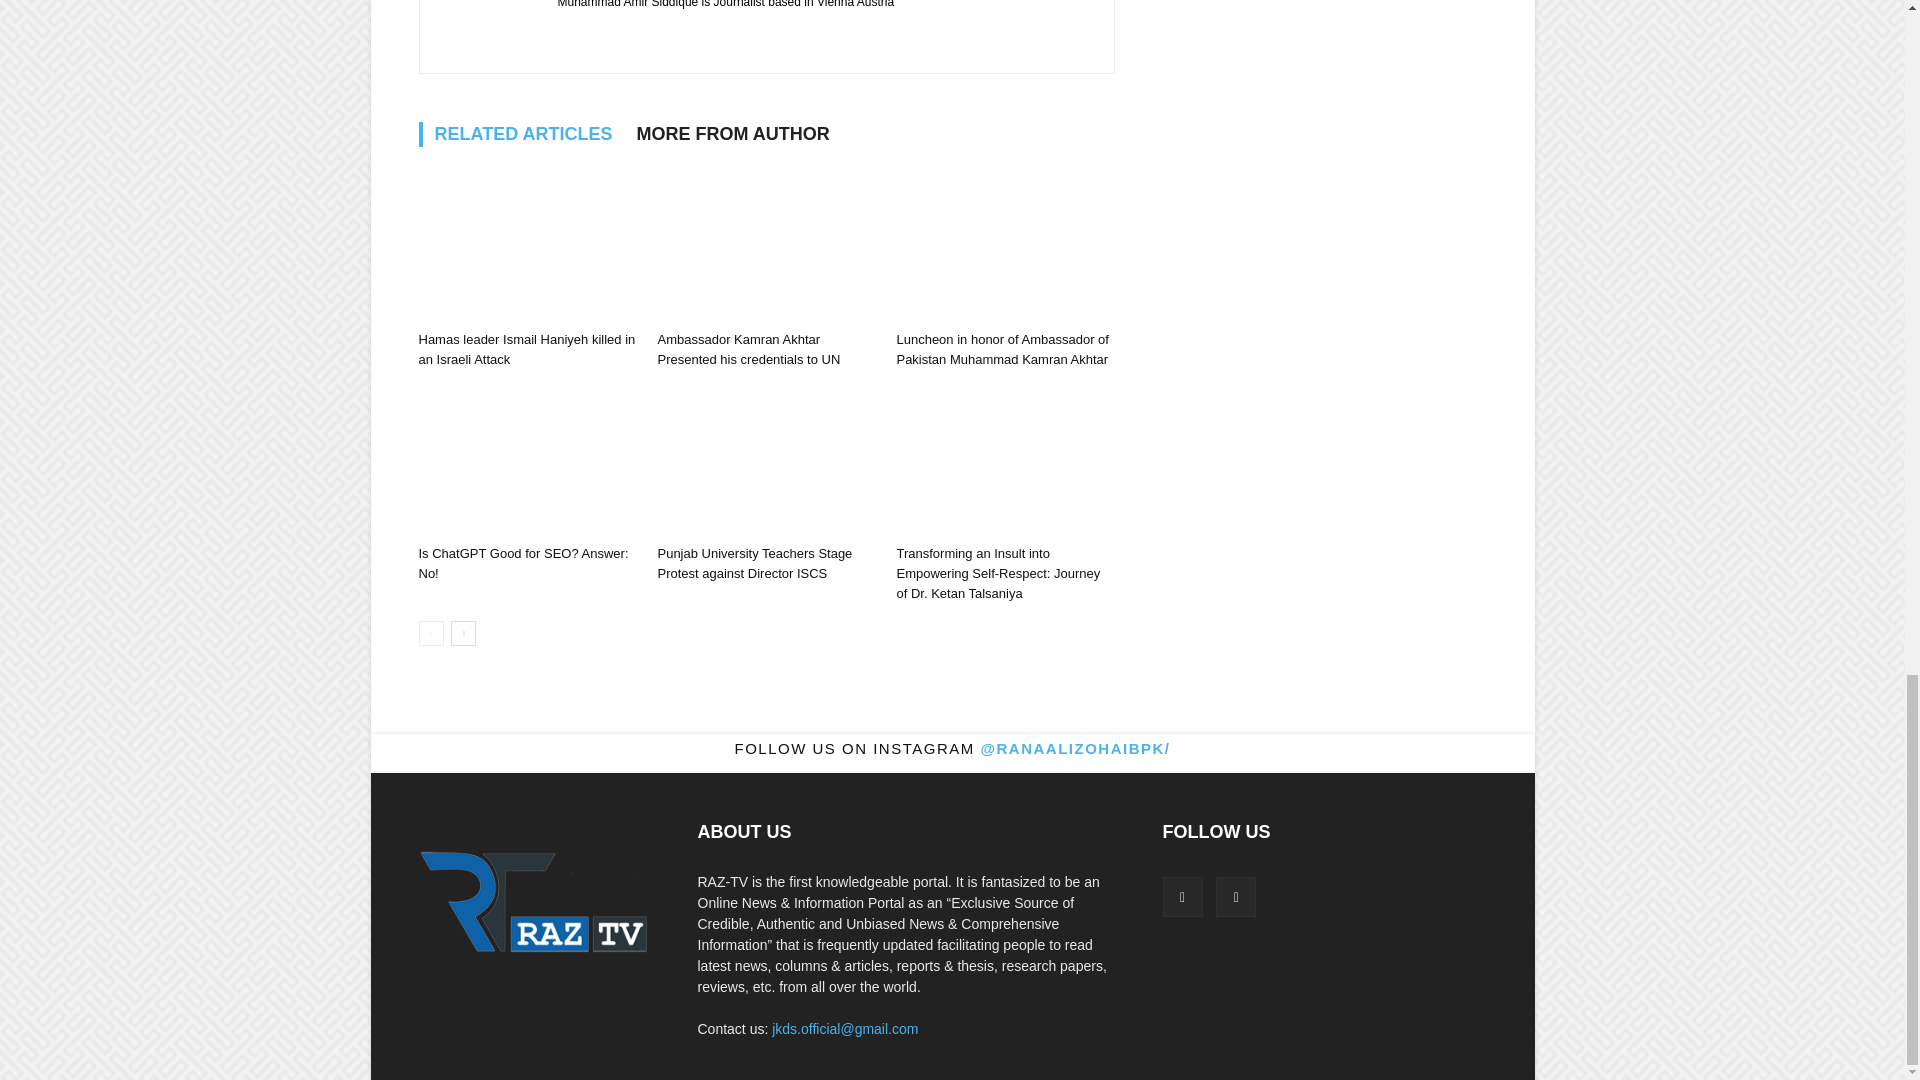  Describe the element at coordinates (526, 217) in the screenshot. I see `Ambassador Kamran Akhtar Met with President OPEC Fund` at that location.